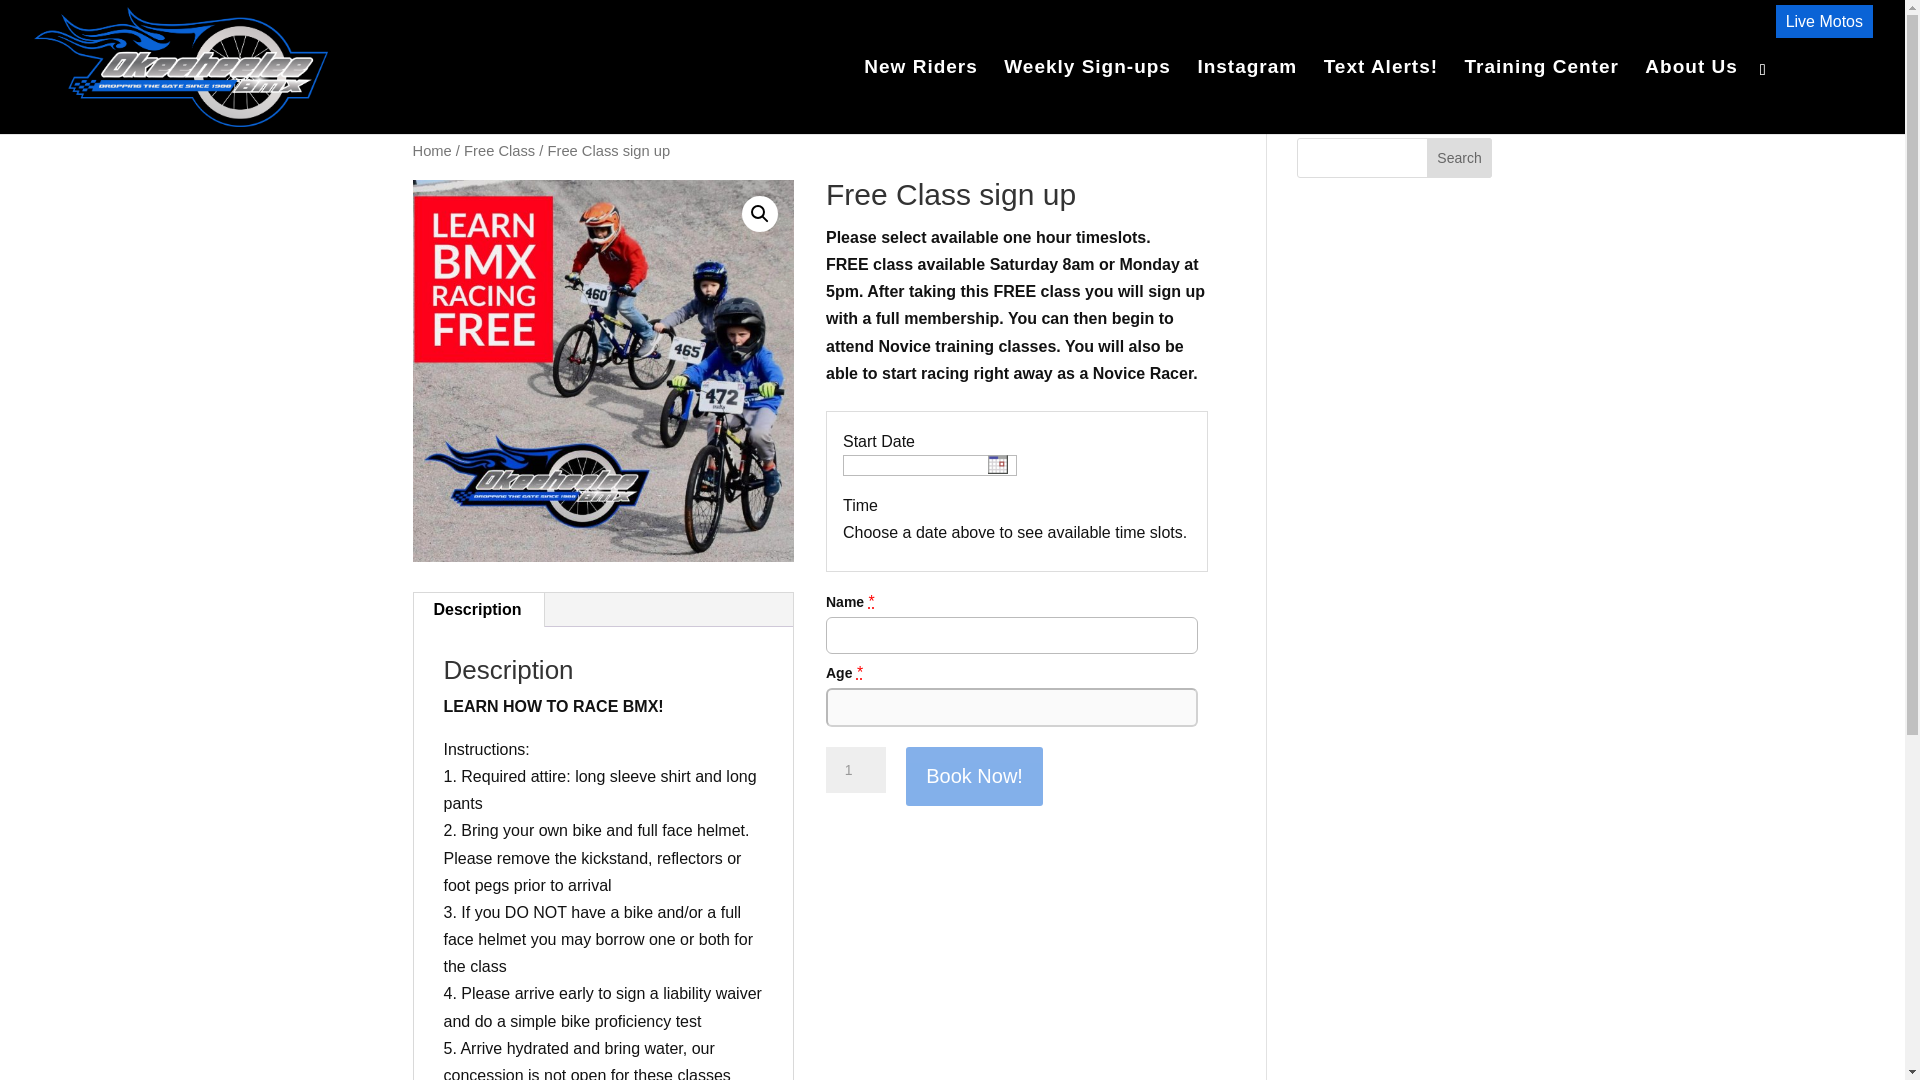 The width and height of the screenshot is (1920, 1080). Describe the element at coordinates (1691, 96) in the screenshot. I see `About Us` at that location.